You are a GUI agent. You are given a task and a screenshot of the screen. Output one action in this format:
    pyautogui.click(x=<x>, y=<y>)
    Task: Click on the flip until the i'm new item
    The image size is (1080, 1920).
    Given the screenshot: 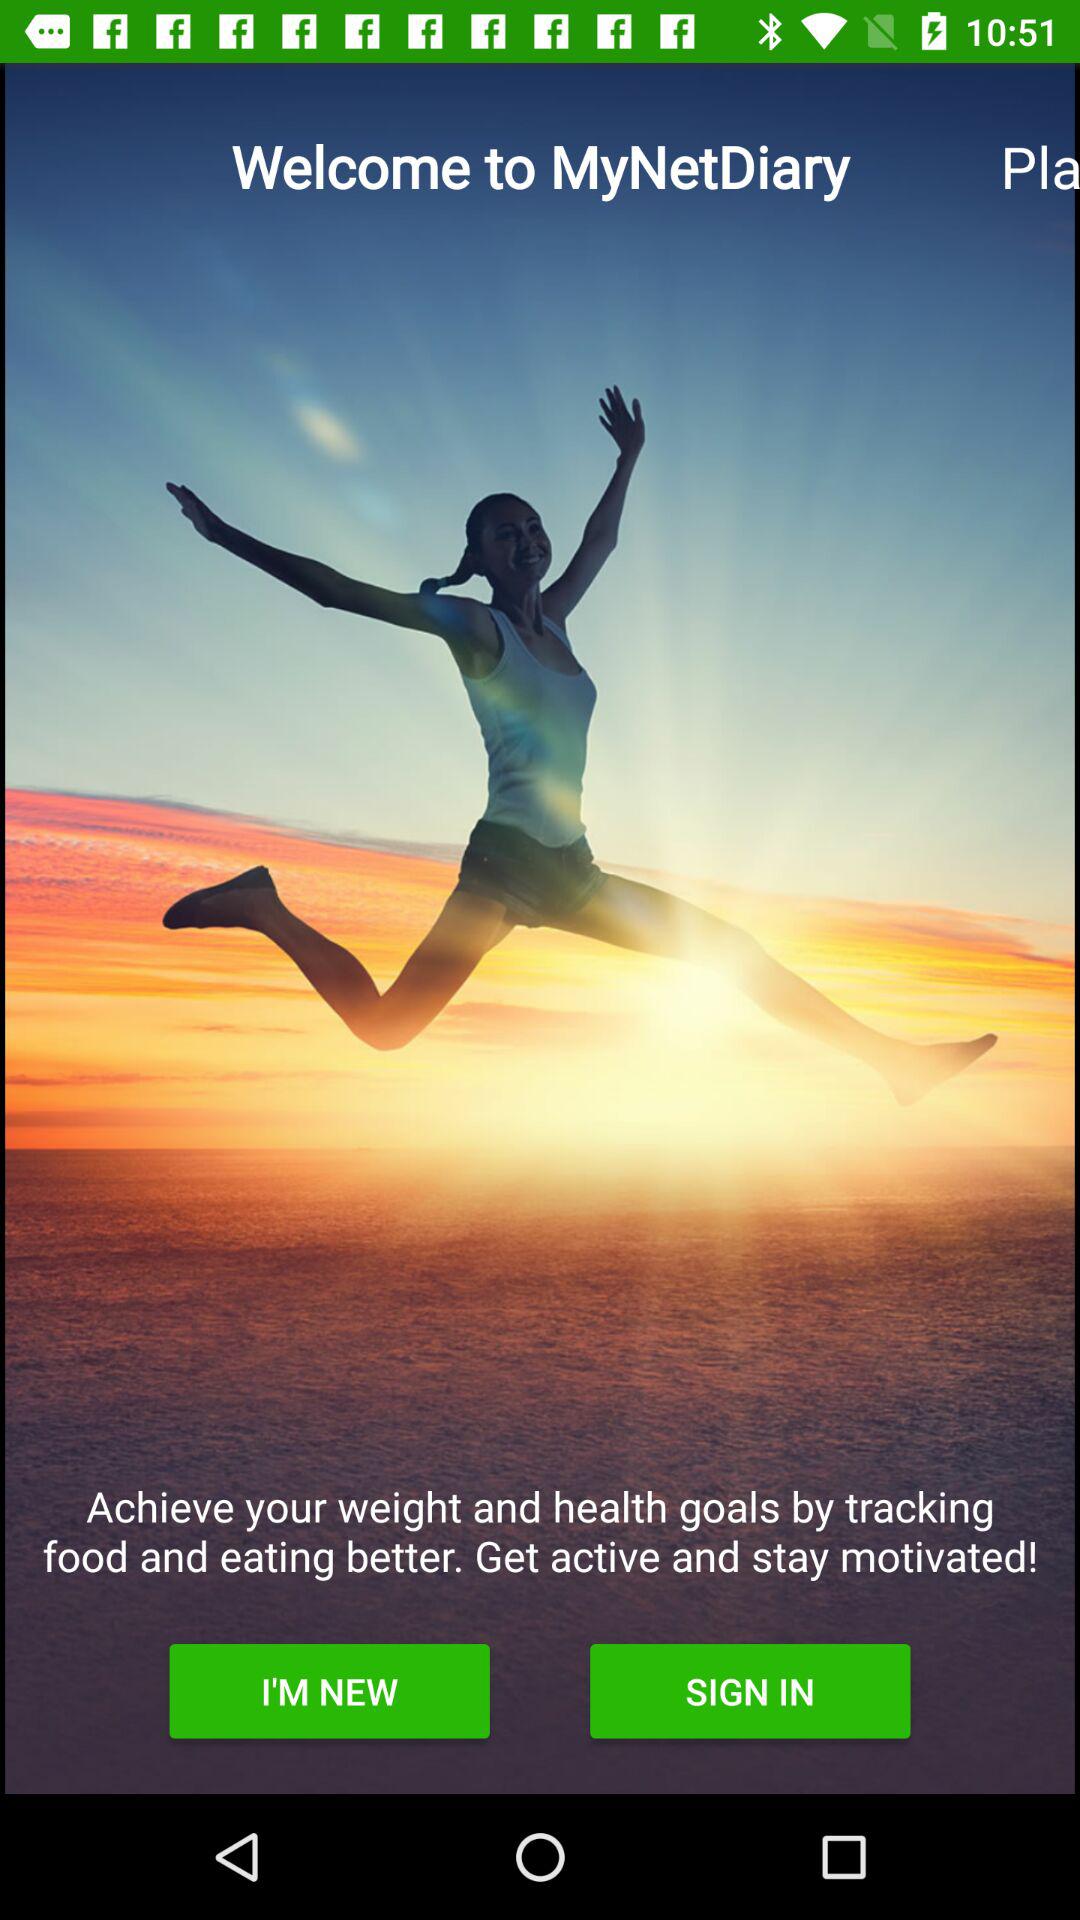 What is the action you would take?
    pyautogui.click(x=329, y=1691)
    